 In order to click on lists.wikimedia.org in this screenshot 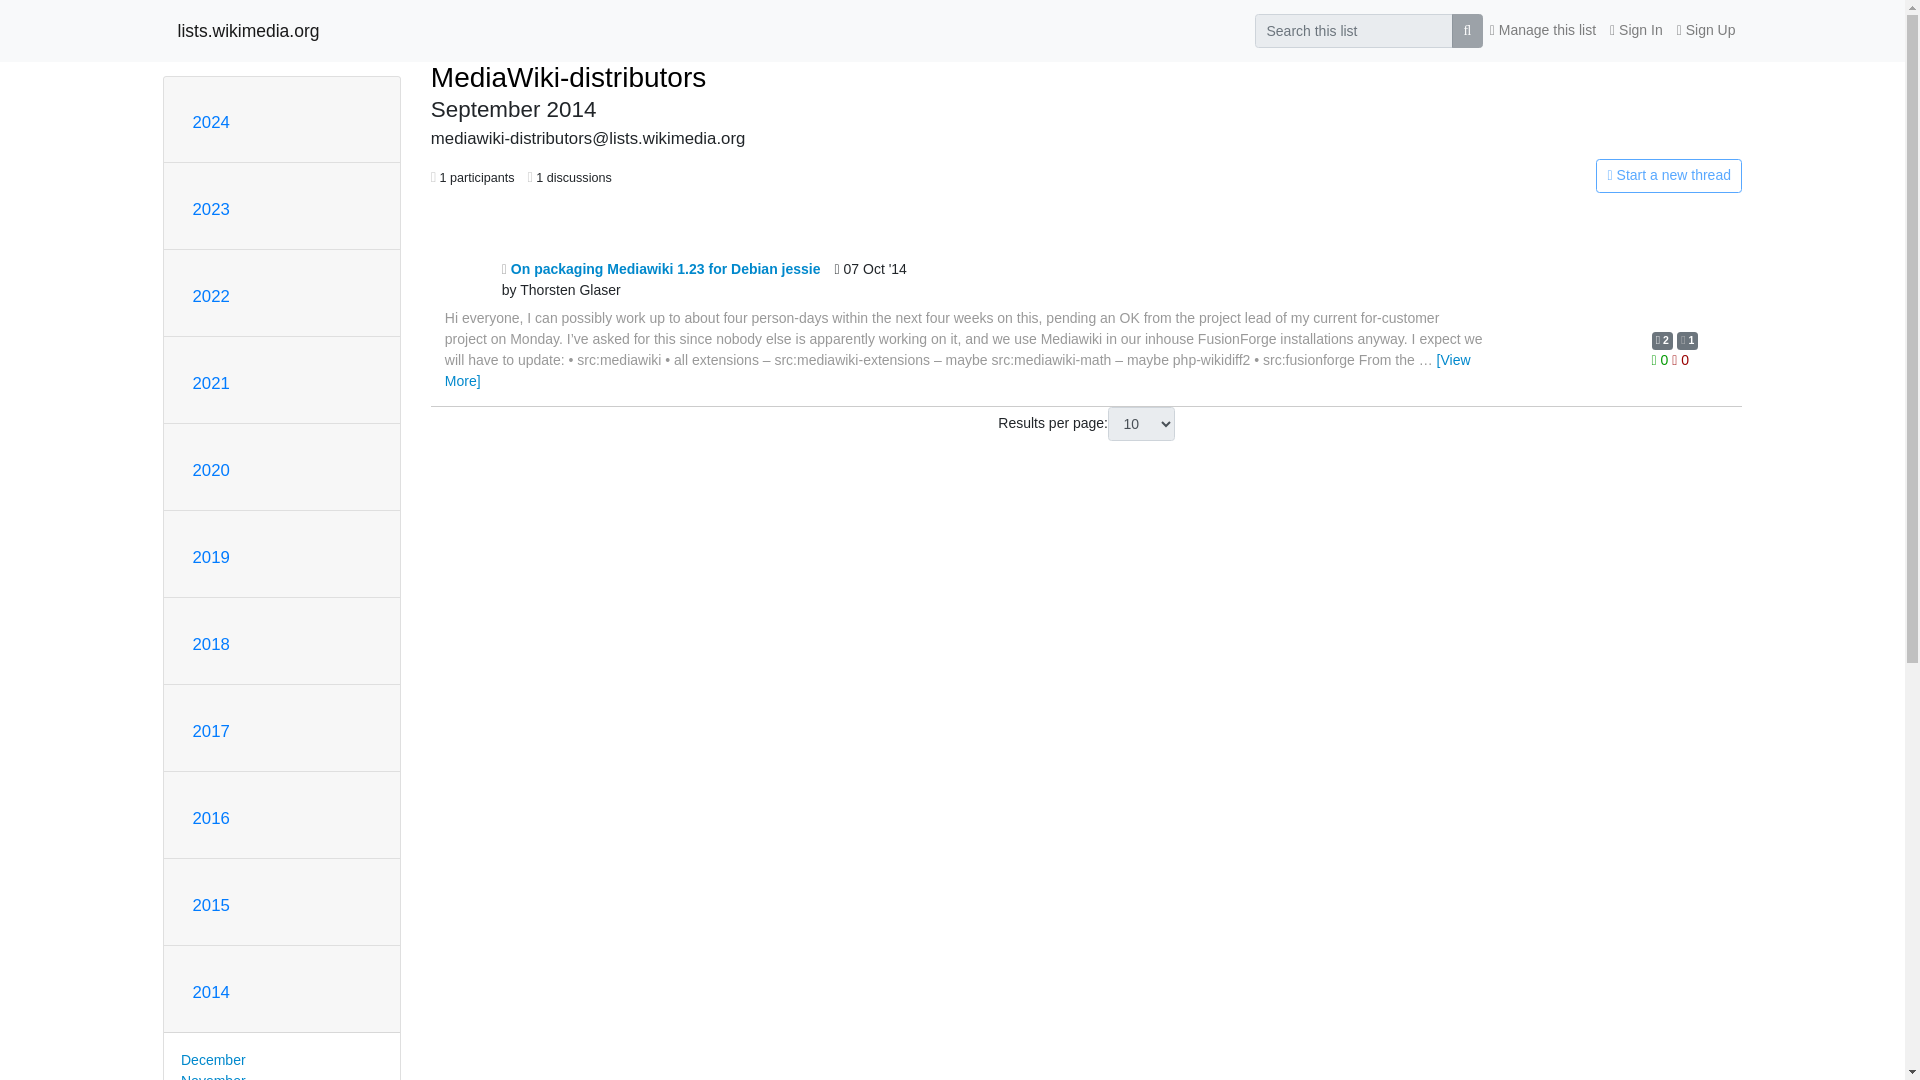, I will do `click(249, 30)`.